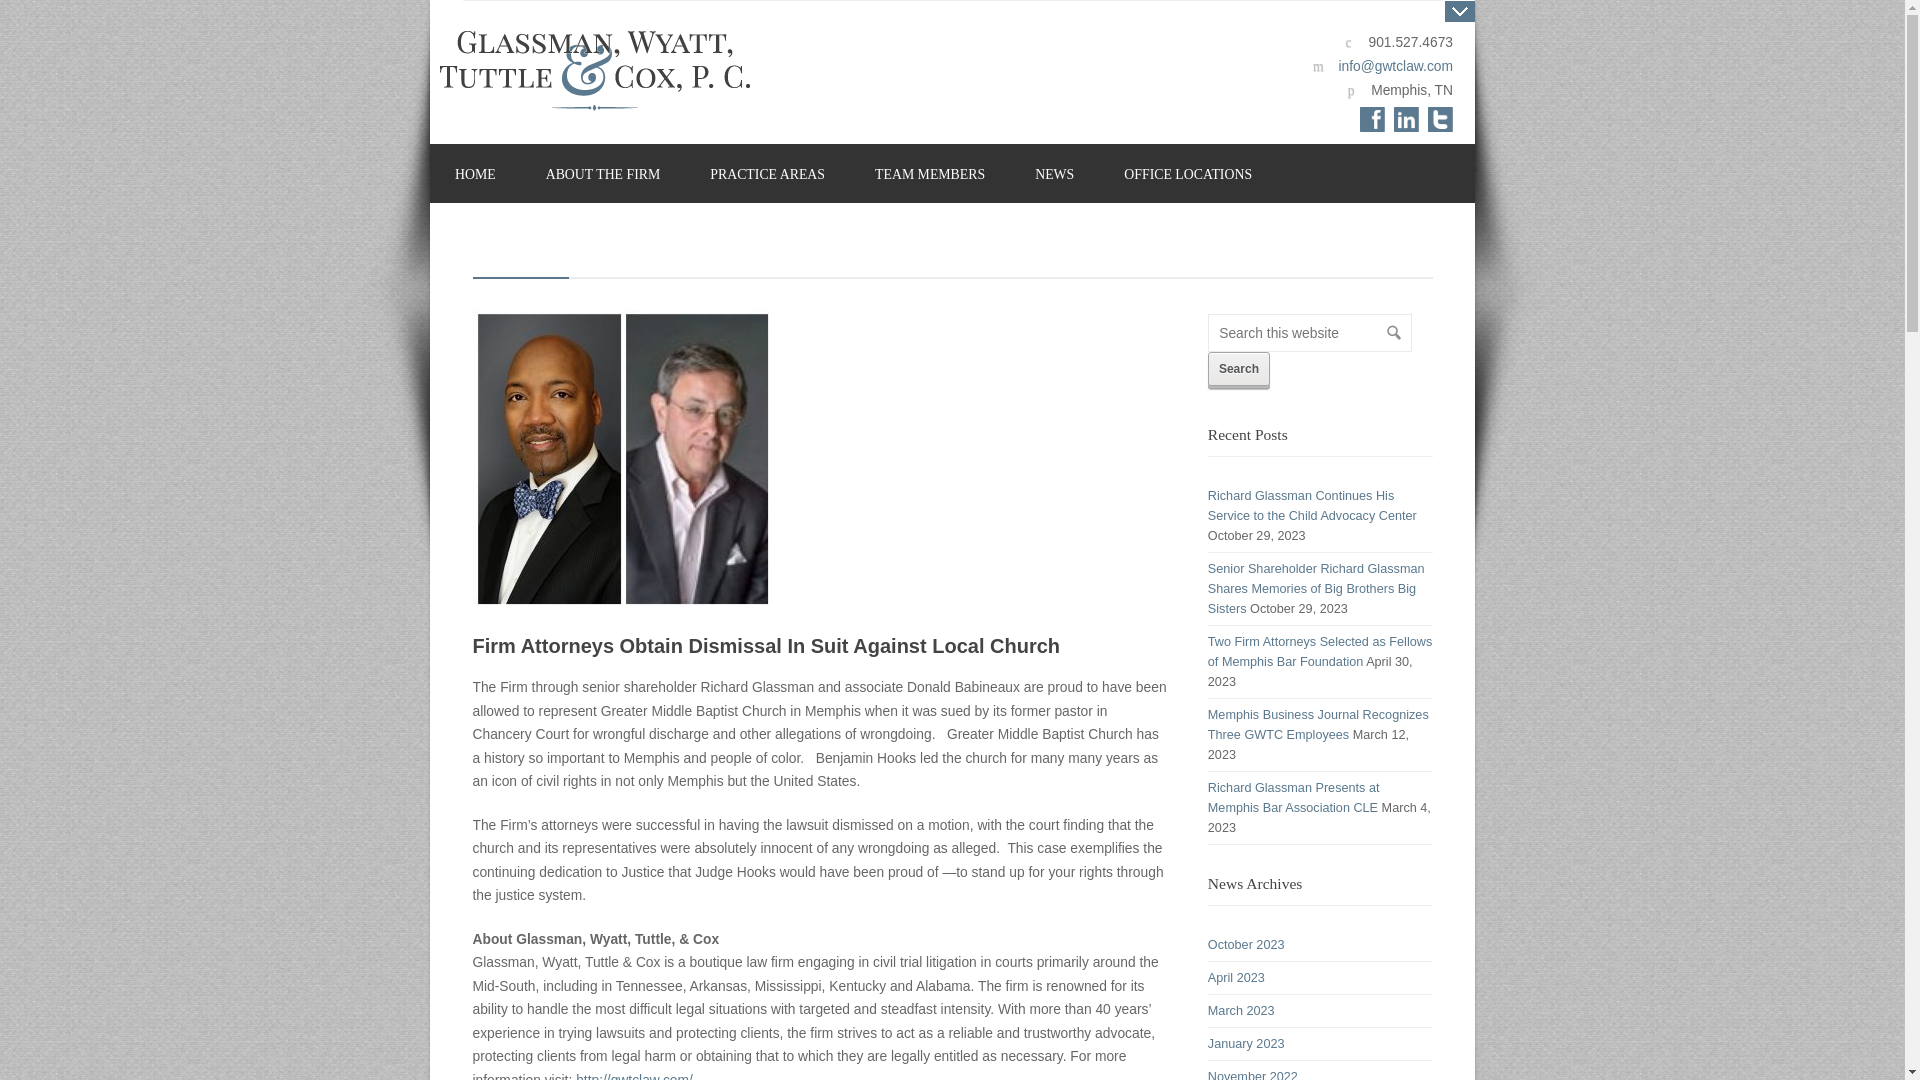 The width and height of the screenshot is (1920, 1080). Describe the element at coordinates (602, 174) in the screenshot. I see `ABOUT THE FIRM` at that location.